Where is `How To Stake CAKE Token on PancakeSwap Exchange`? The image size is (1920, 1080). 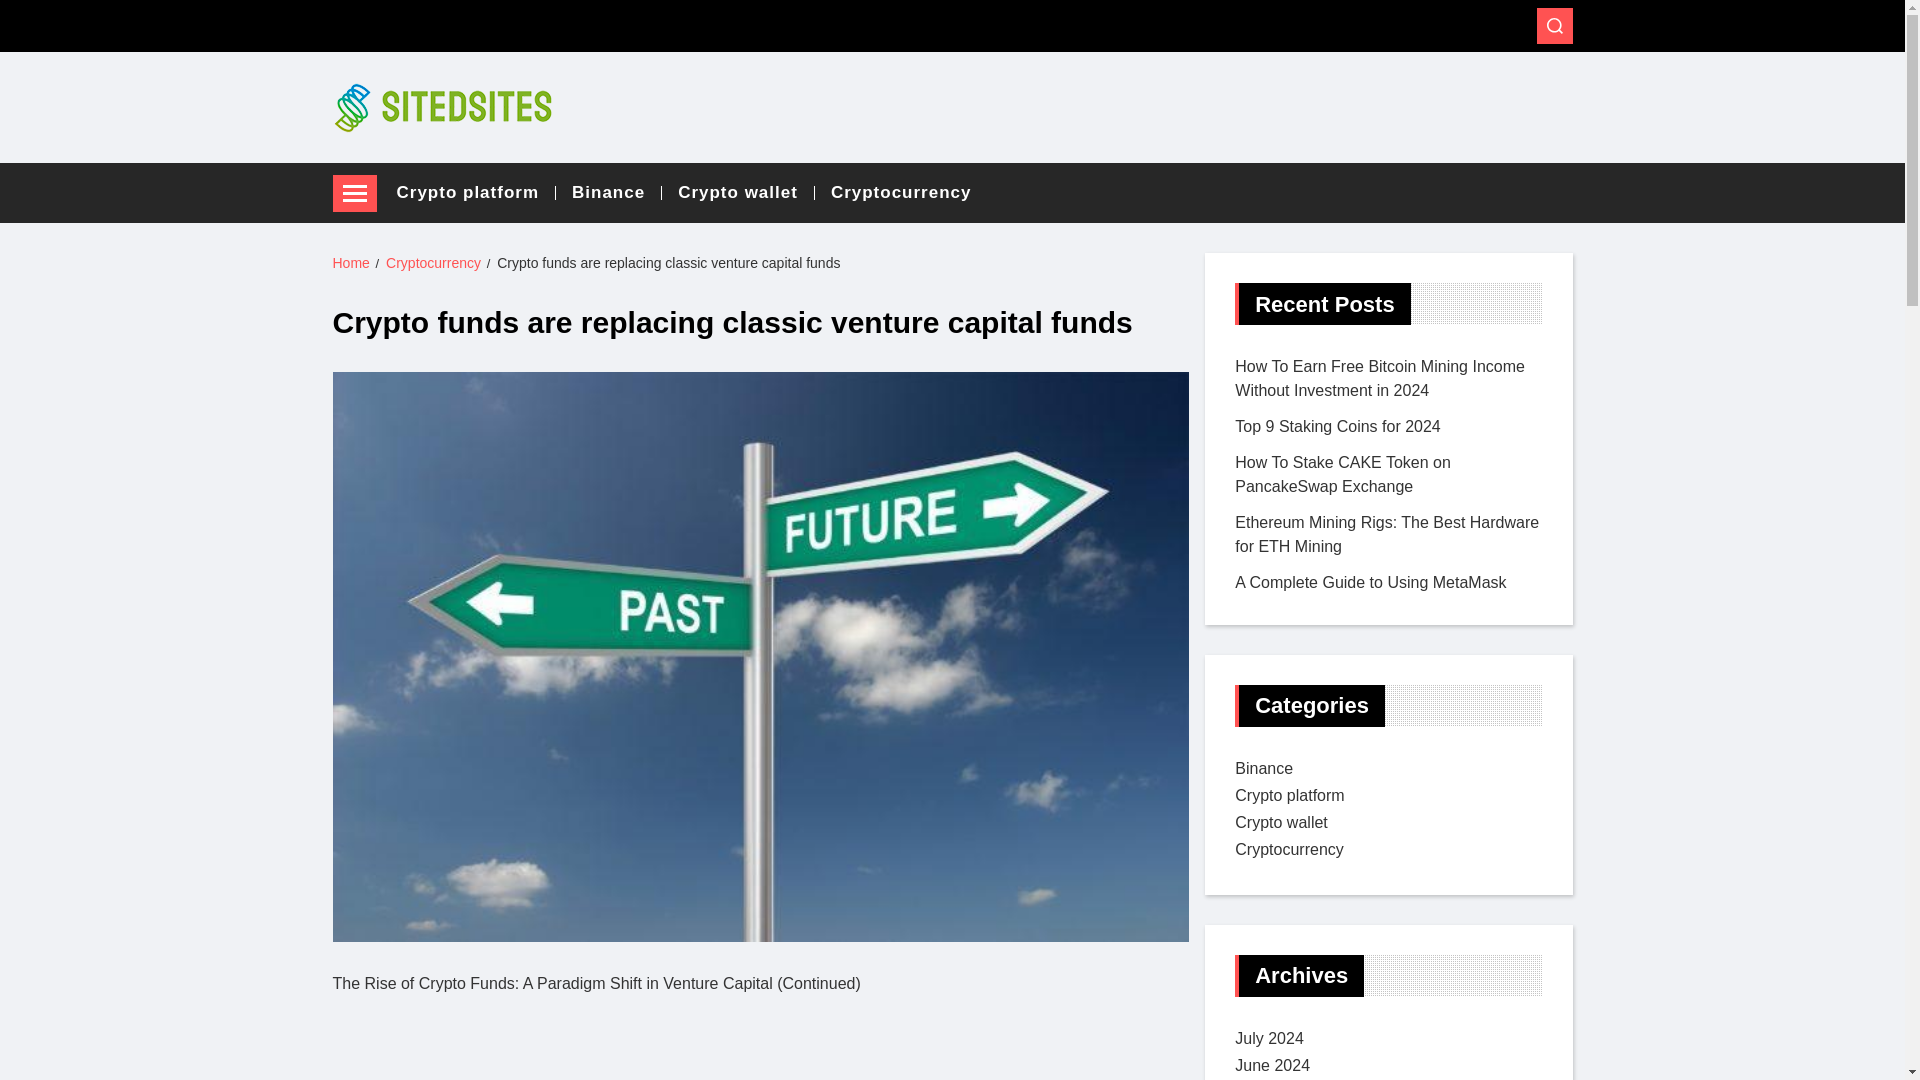
How To Stake CAKE Token on PancakeSwap Exchange is located at coordinates (1342, 474).